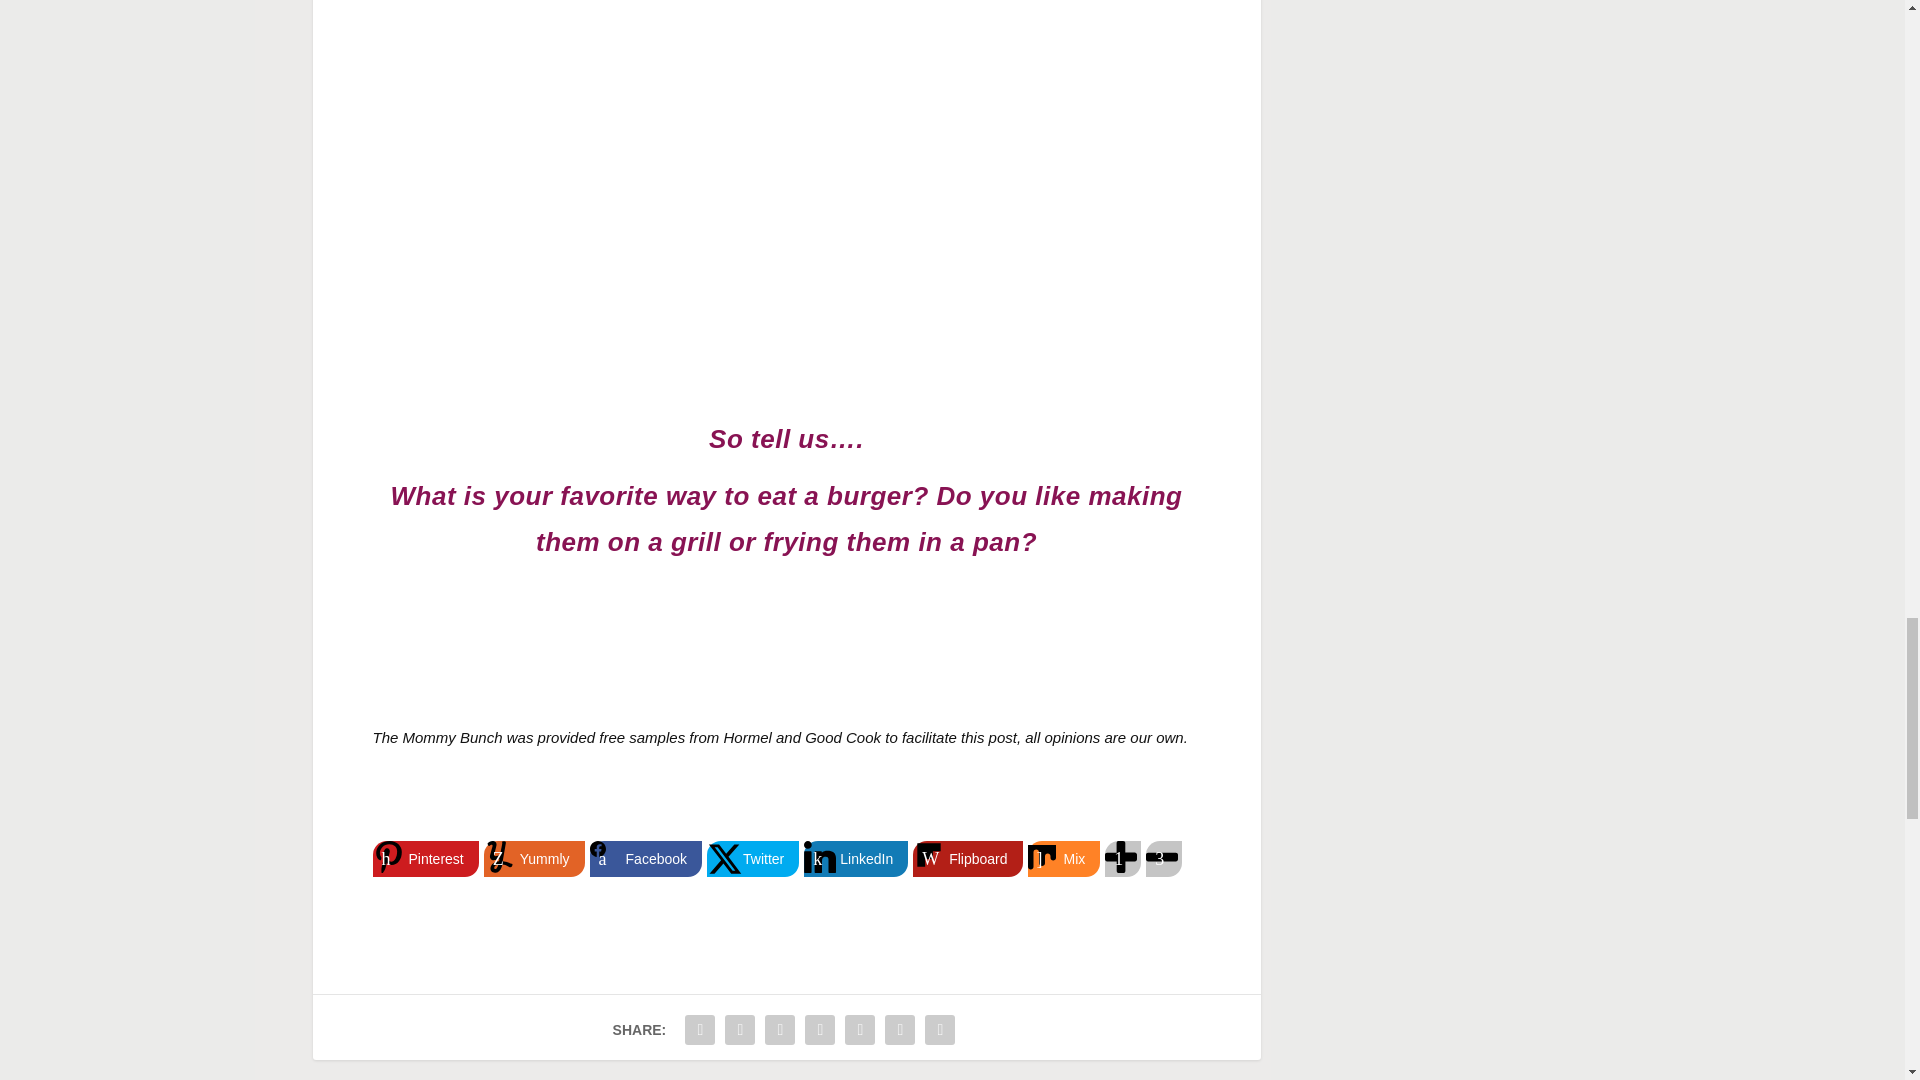 This screenshot has width=1920, height=1080. I want to click on Yummly, so click(534, 858).